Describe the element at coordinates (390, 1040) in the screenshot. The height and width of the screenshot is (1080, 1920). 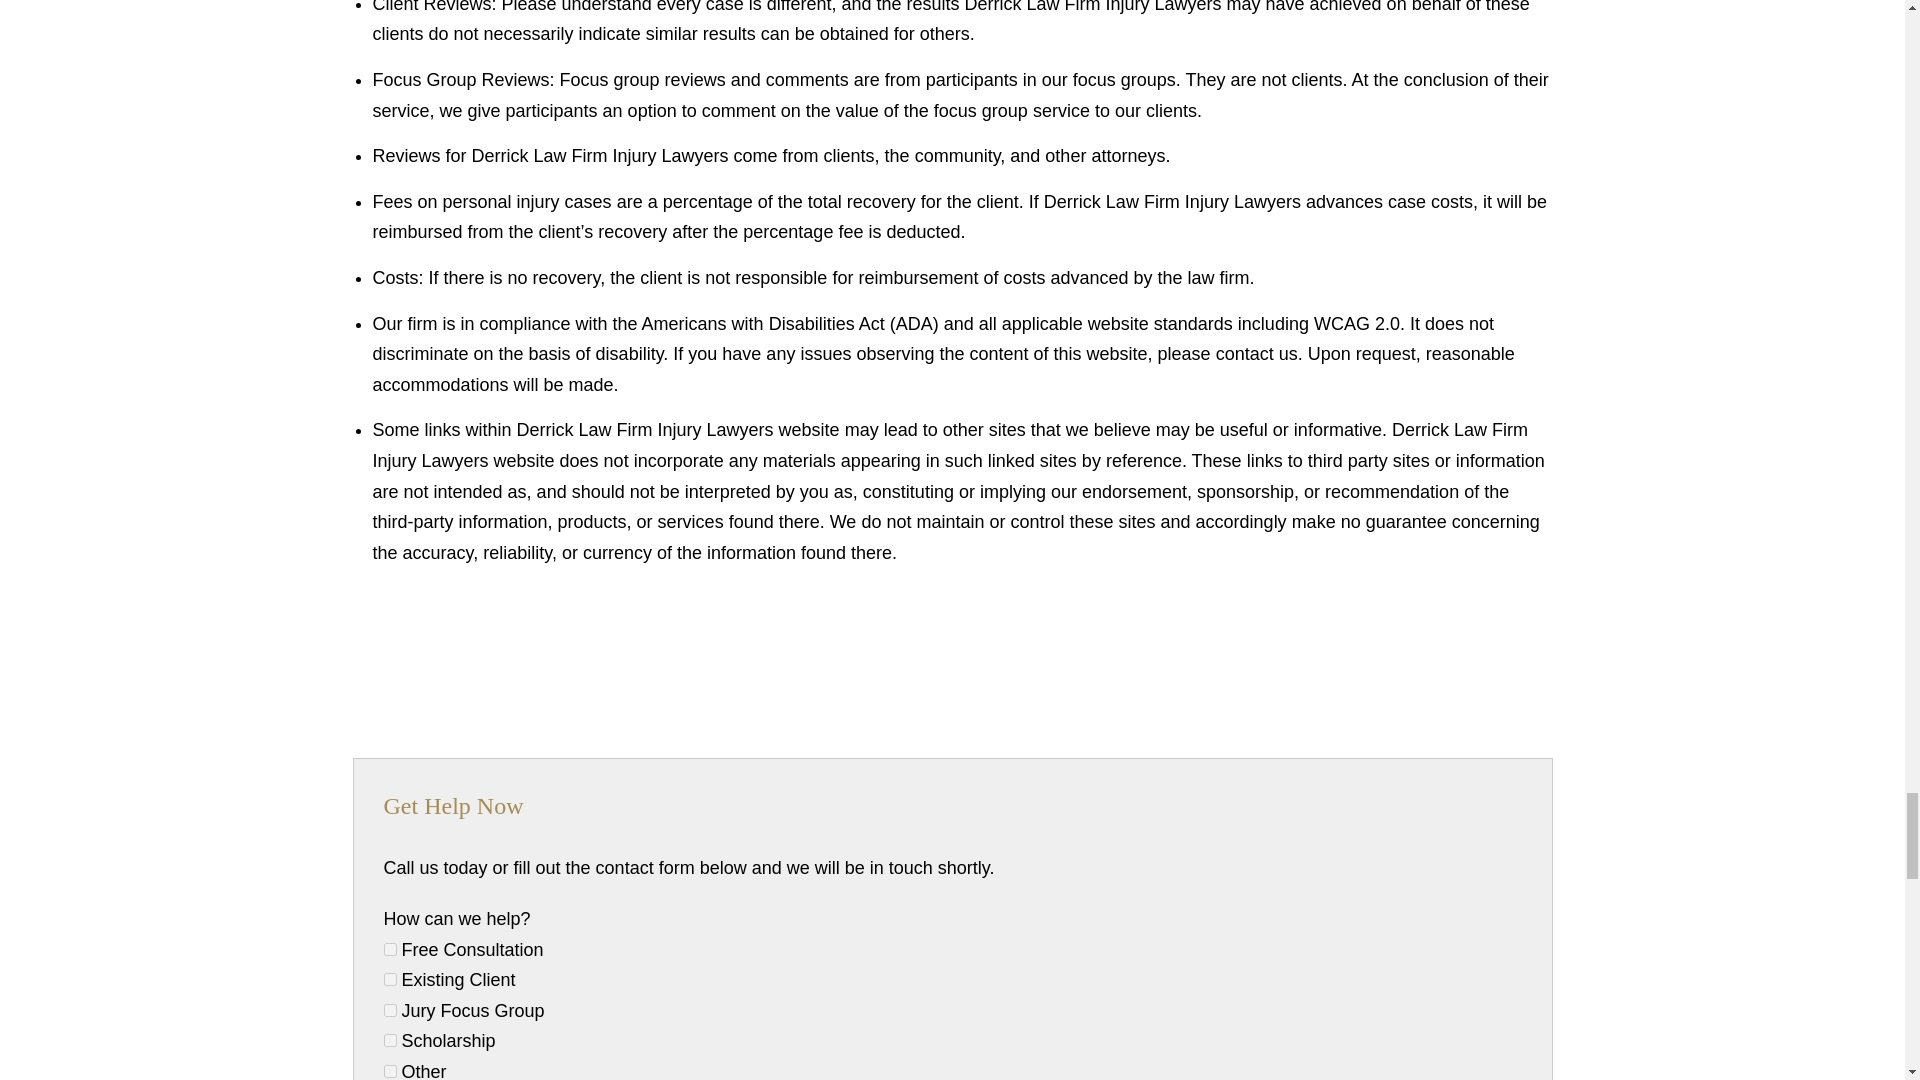
I see `Scholarship` at that location.